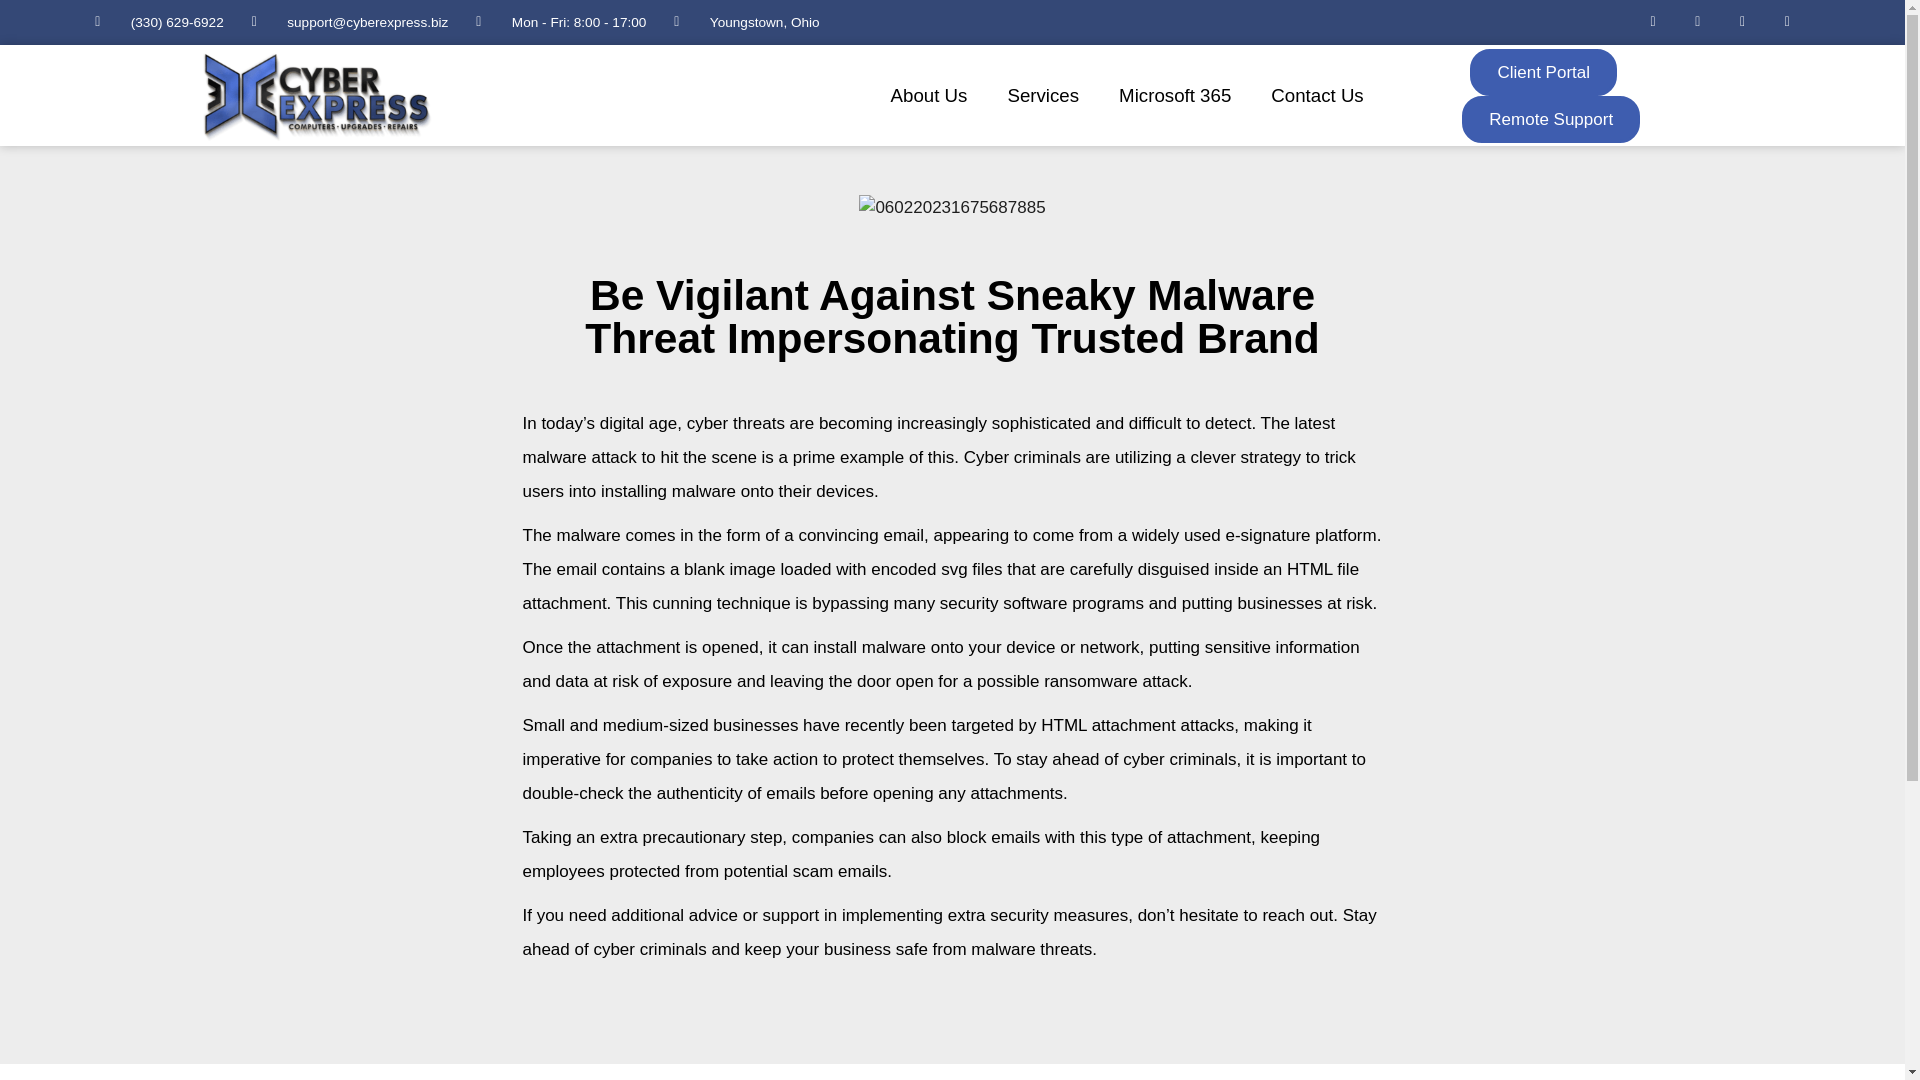 The image size is (1920, 1080). What do you see at coordinates (1174, 96) in the screenshot?
I see `Microsoft 365` at bounding box center [1174, 96].